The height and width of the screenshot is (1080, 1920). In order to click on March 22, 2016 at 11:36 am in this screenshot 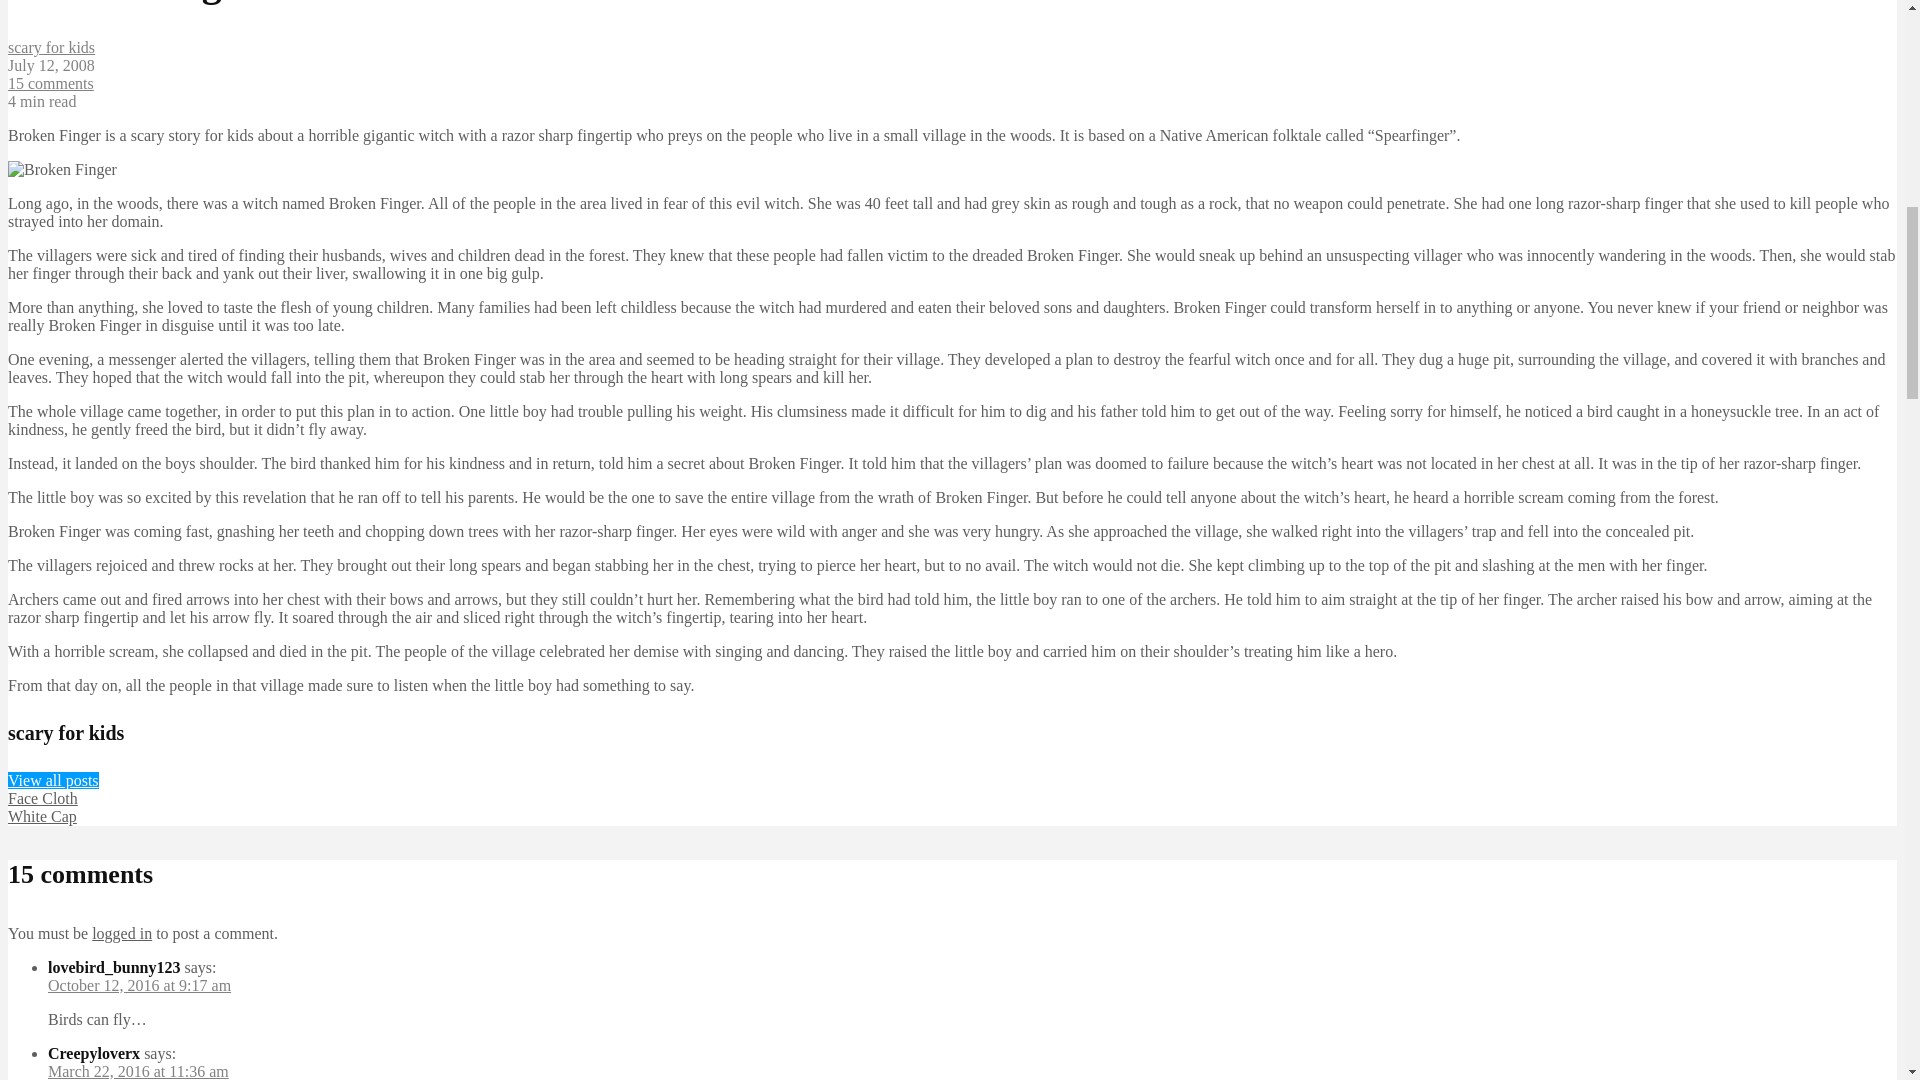, I will do `click(138, 1071)`.